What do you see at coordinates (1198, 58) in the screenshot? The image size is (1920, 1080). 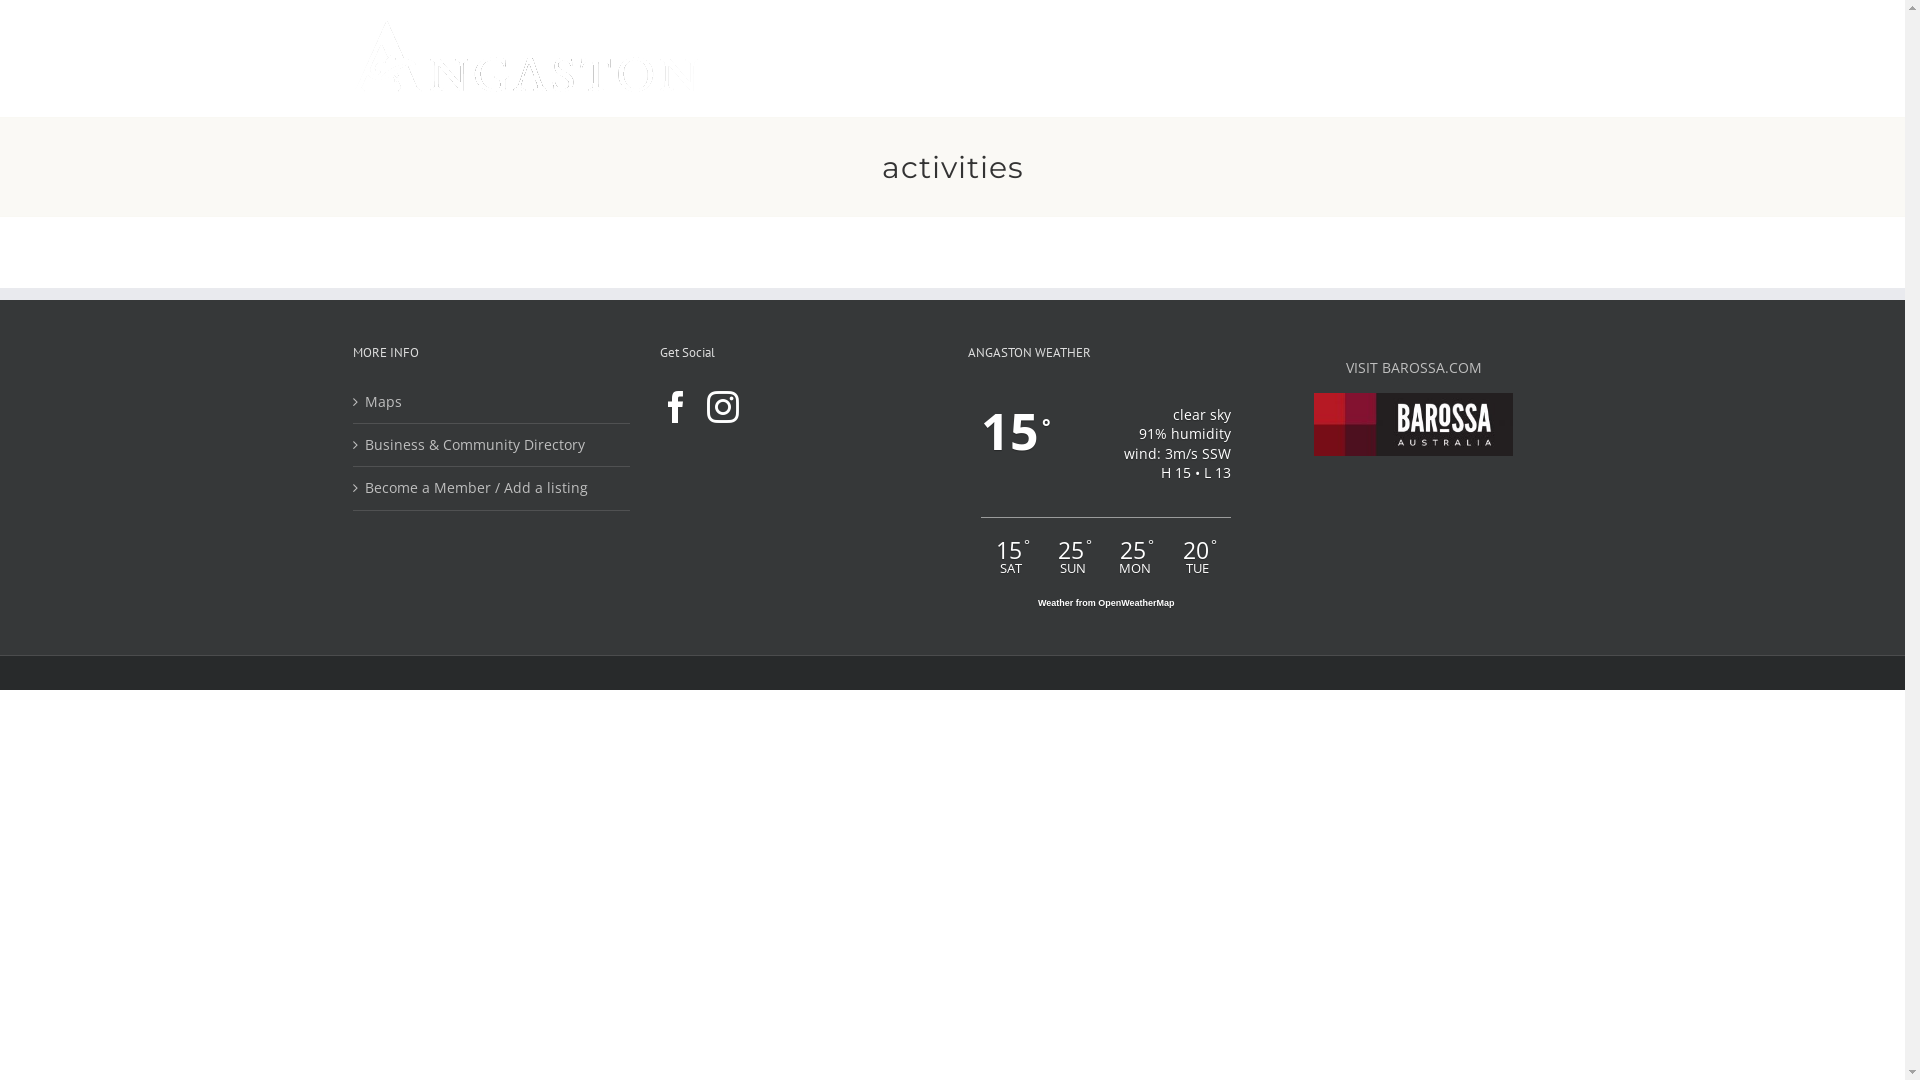 I see `WINE` at bounding box center [1198, 58].